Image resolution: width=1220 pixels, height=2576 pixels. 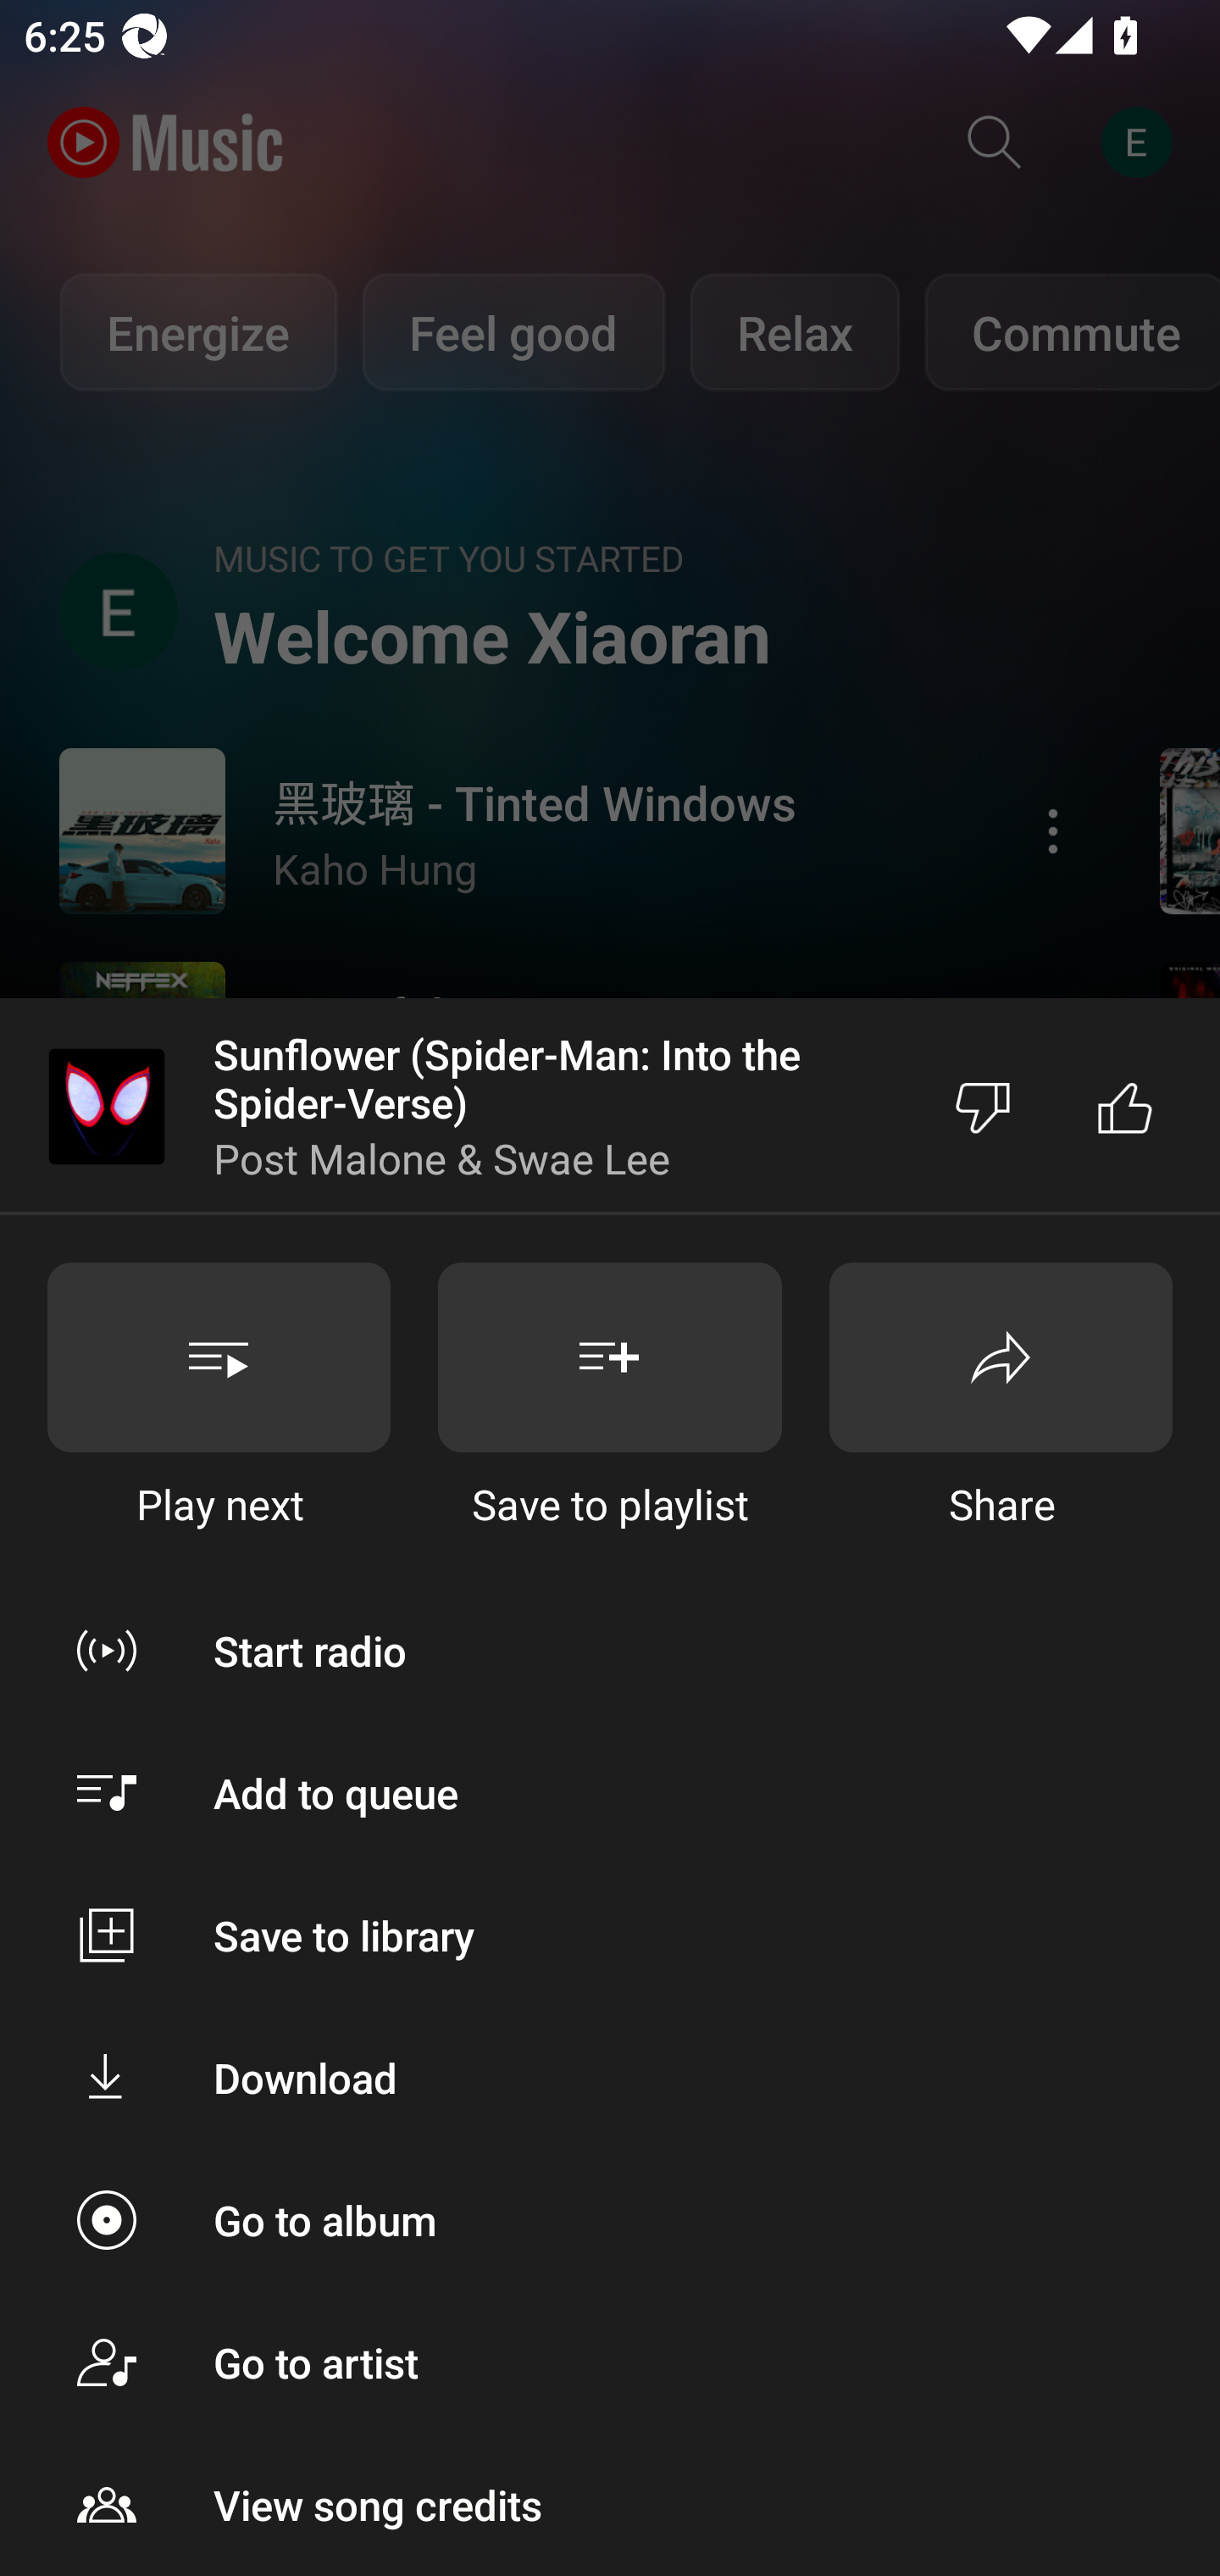 What do you see at coordinates (610, 2362) in the screenshot?
I see `Go to artist` at bounding box center [610, 2362].